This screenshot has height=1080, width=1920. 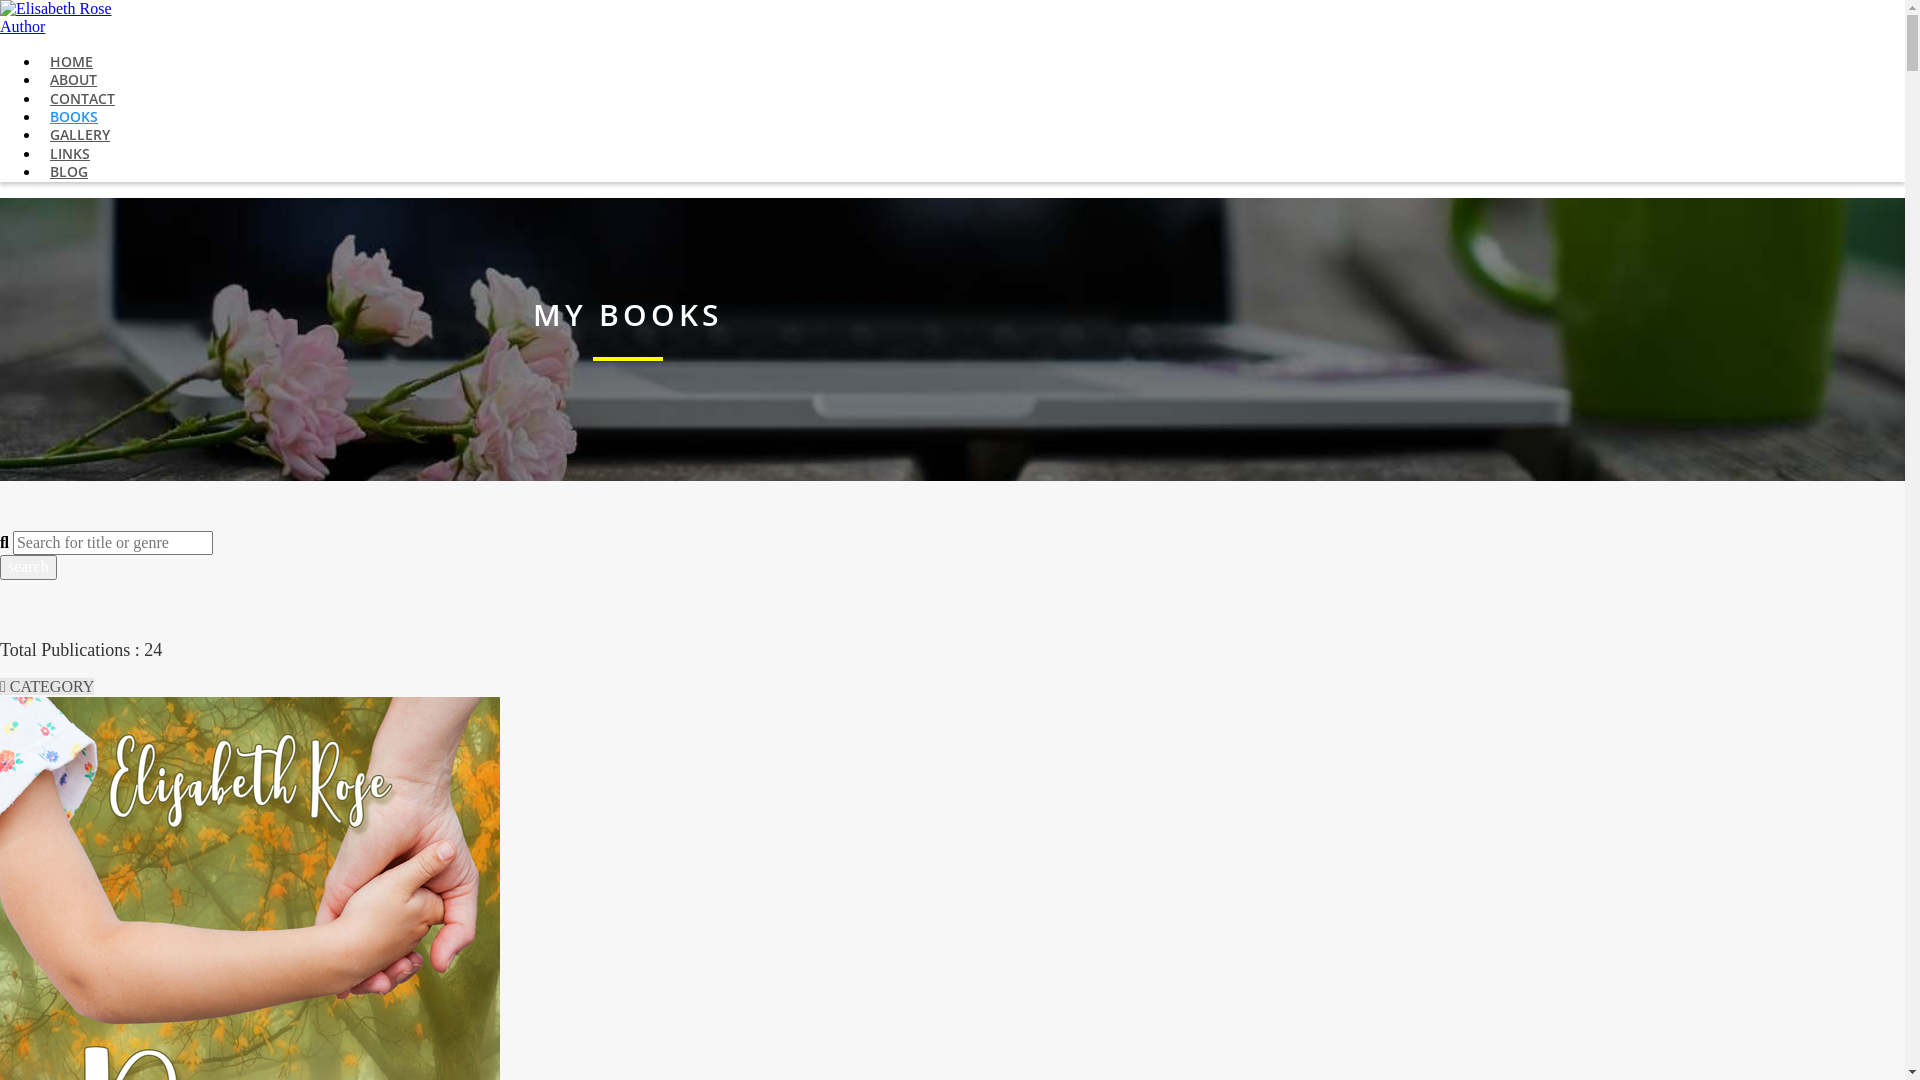 I want to click on LINKS, so click(x=70, y=154).